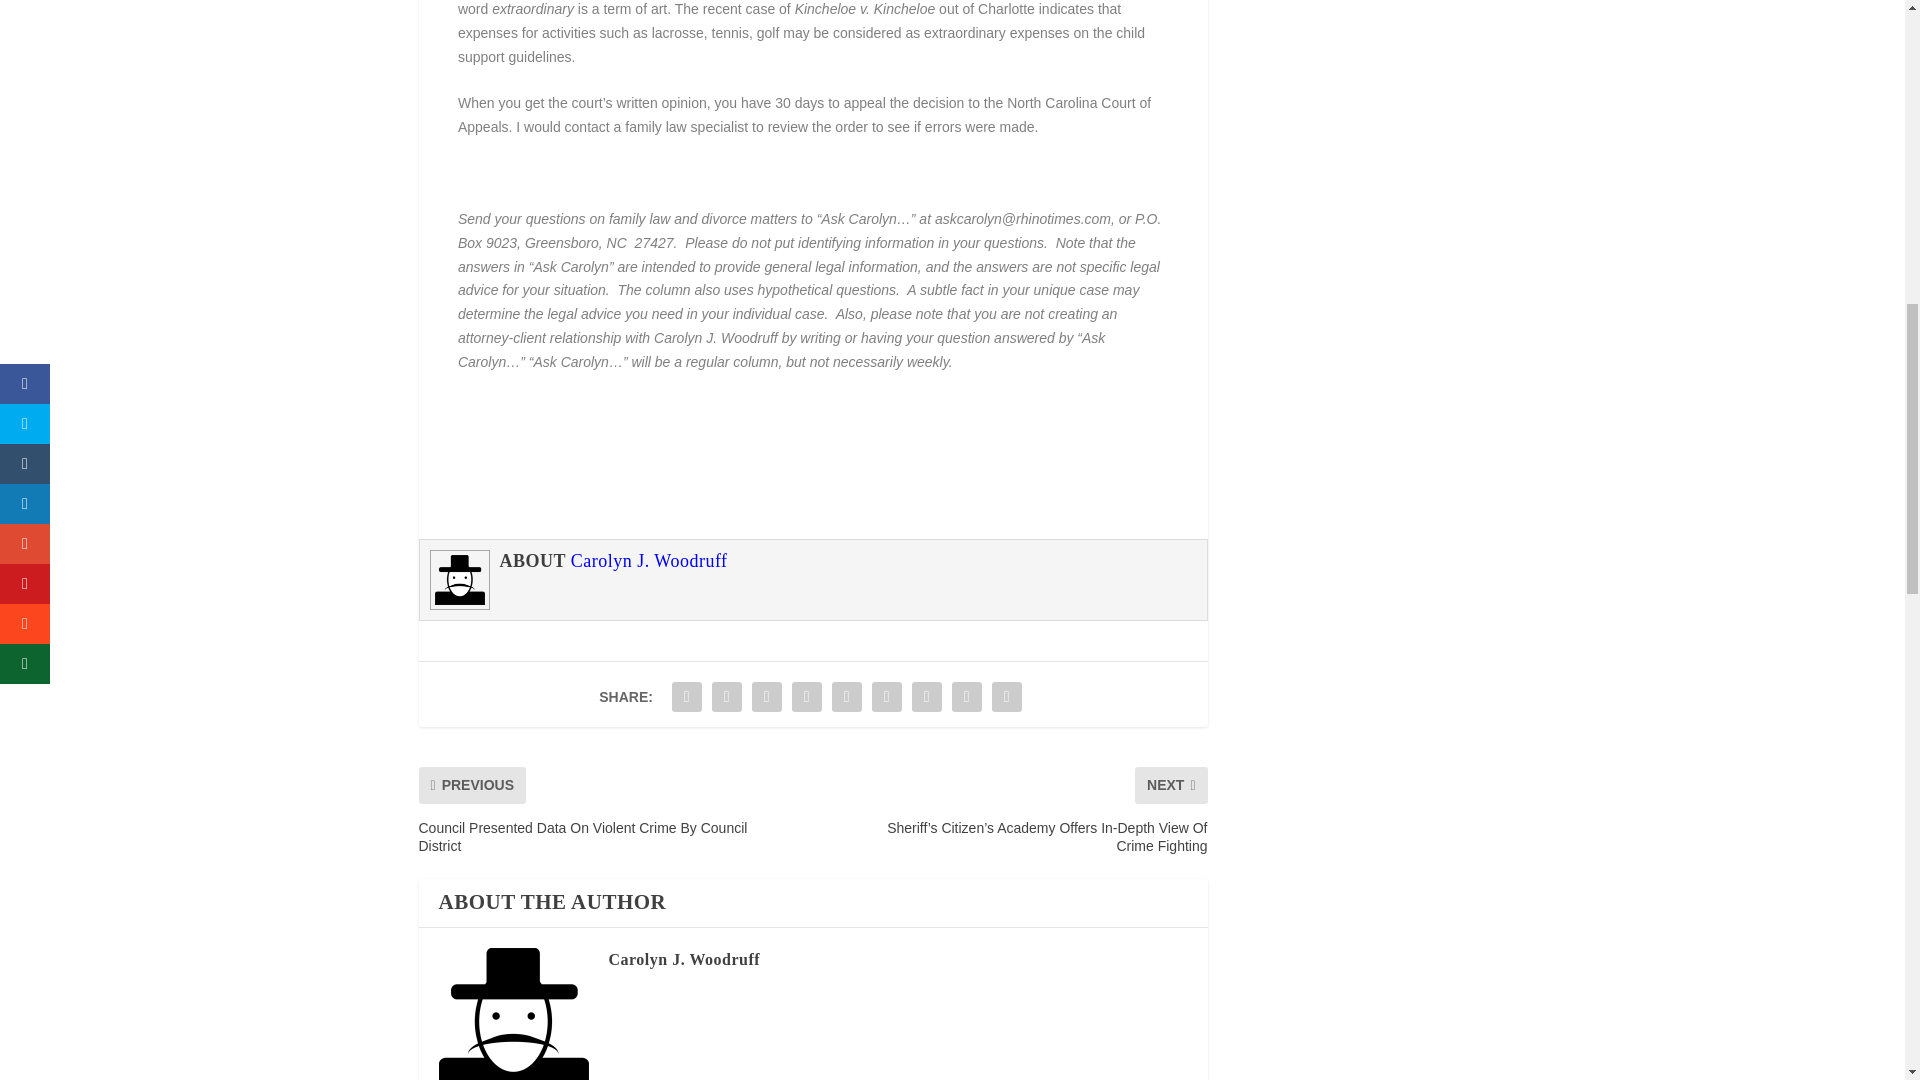  What do you see at coordinates (726, 697) in the screenshot?
I see `Share "Ask Carolyn: July 30, 2021" via Twitter` at bounding box center [726, 697].